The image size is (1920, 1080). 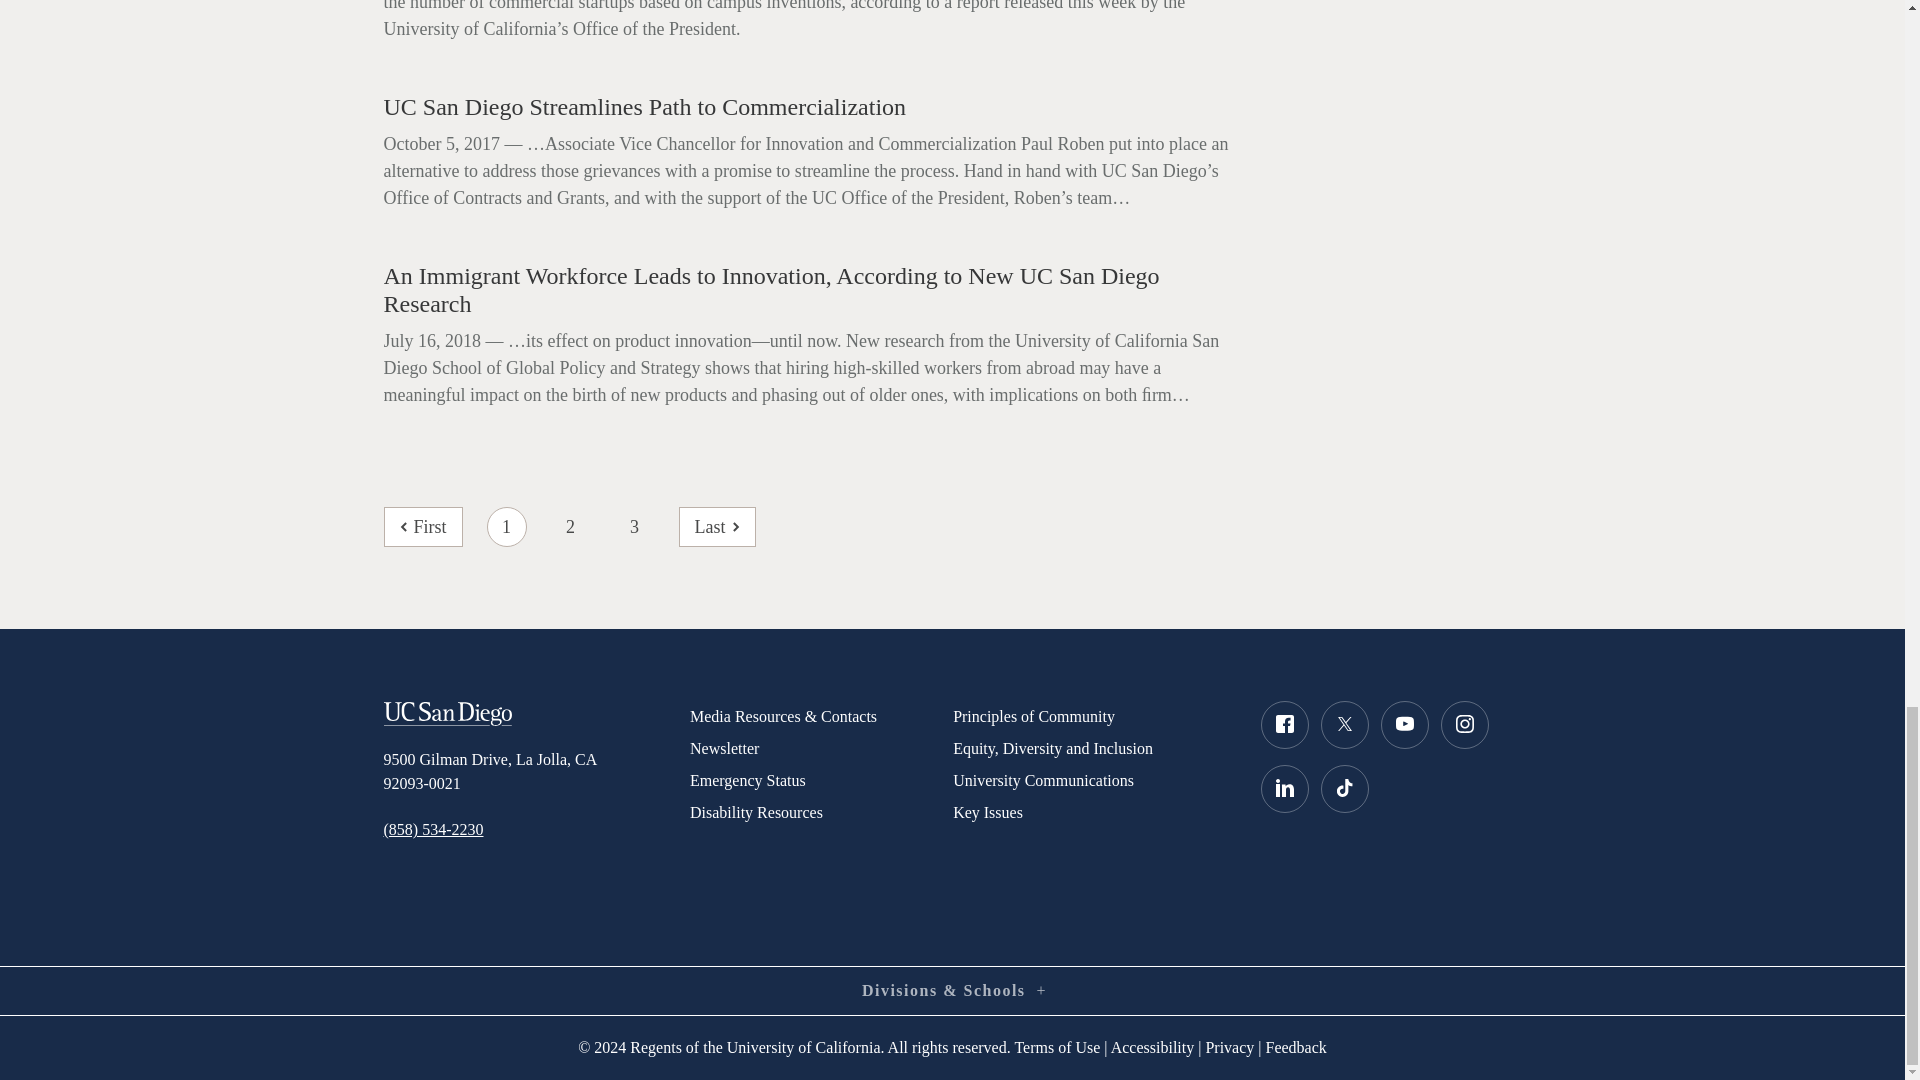 What do you see at coordinates (1090, 748) in the screenshot?
I see `Equity, Diversity and Inclusion` at bounding box center [1090, 748].